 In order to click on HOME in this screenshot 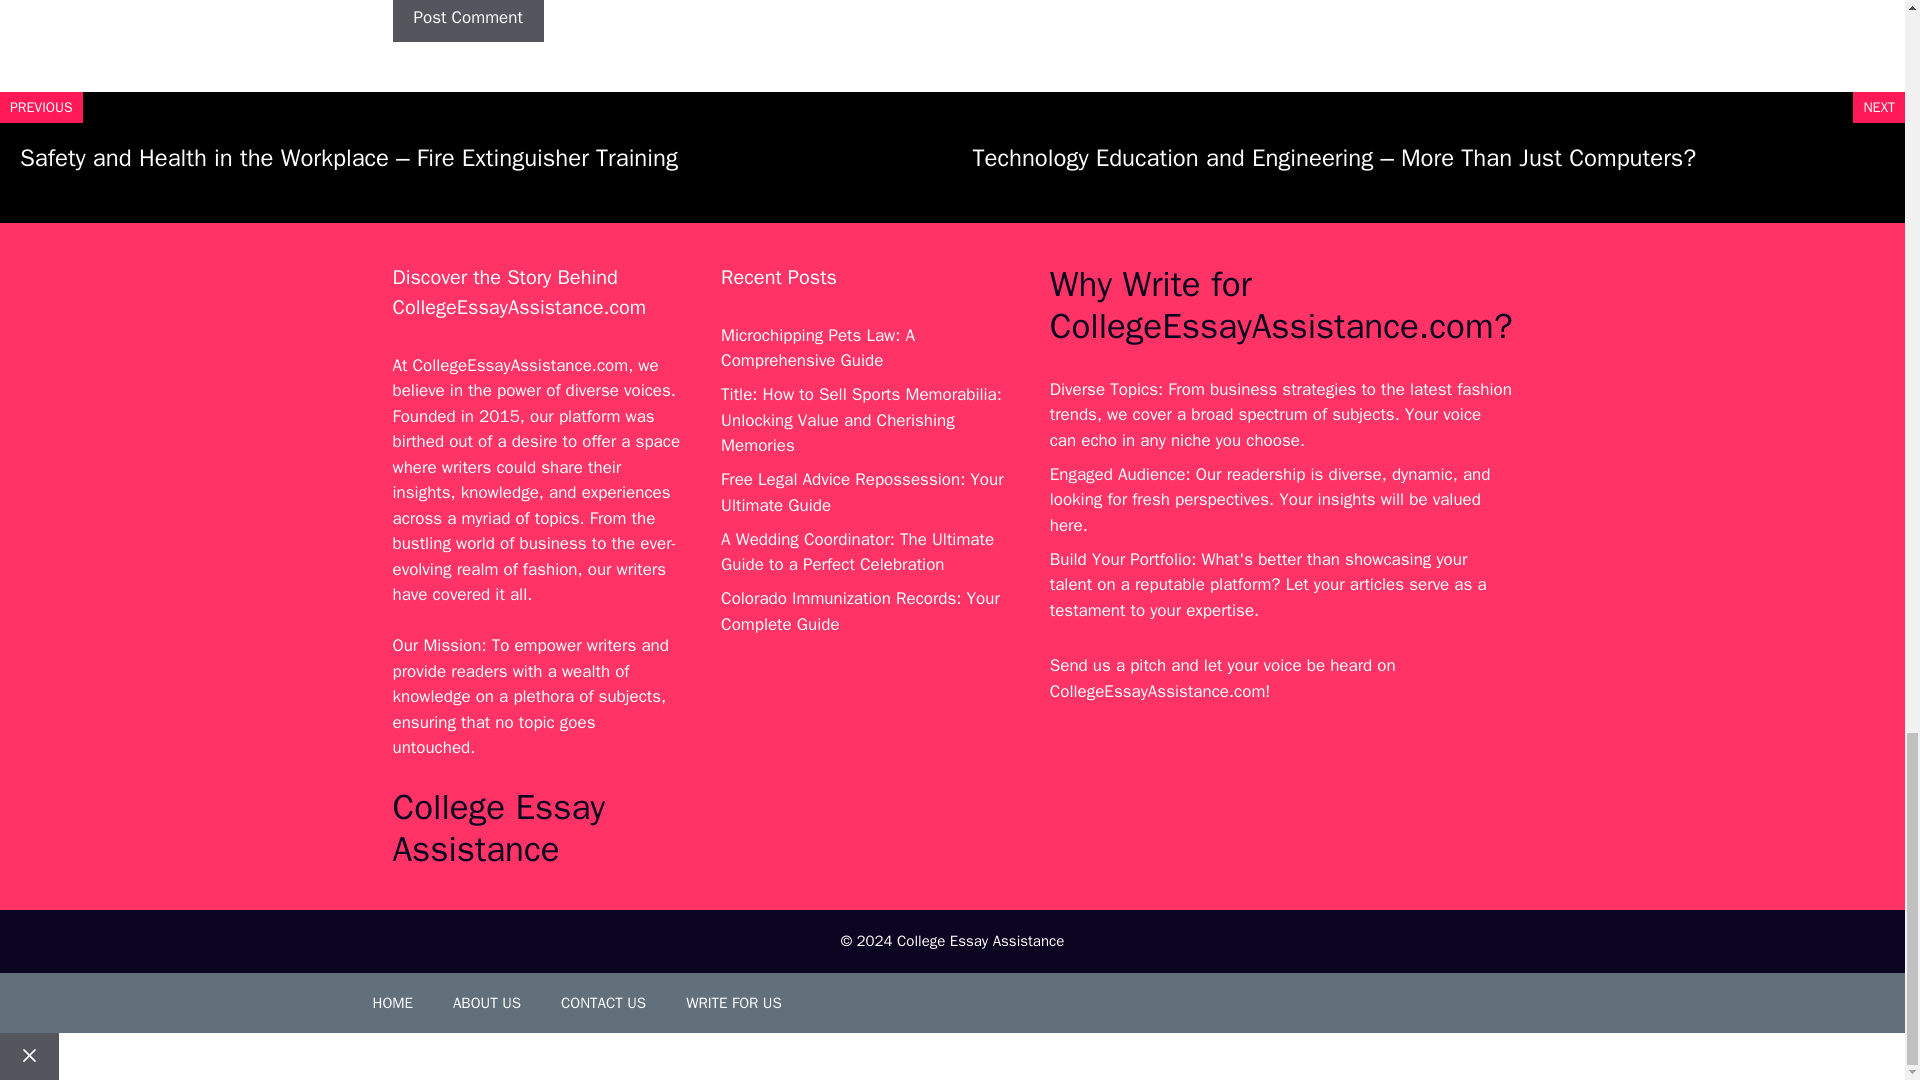, I will do `click(392, 1002)`.